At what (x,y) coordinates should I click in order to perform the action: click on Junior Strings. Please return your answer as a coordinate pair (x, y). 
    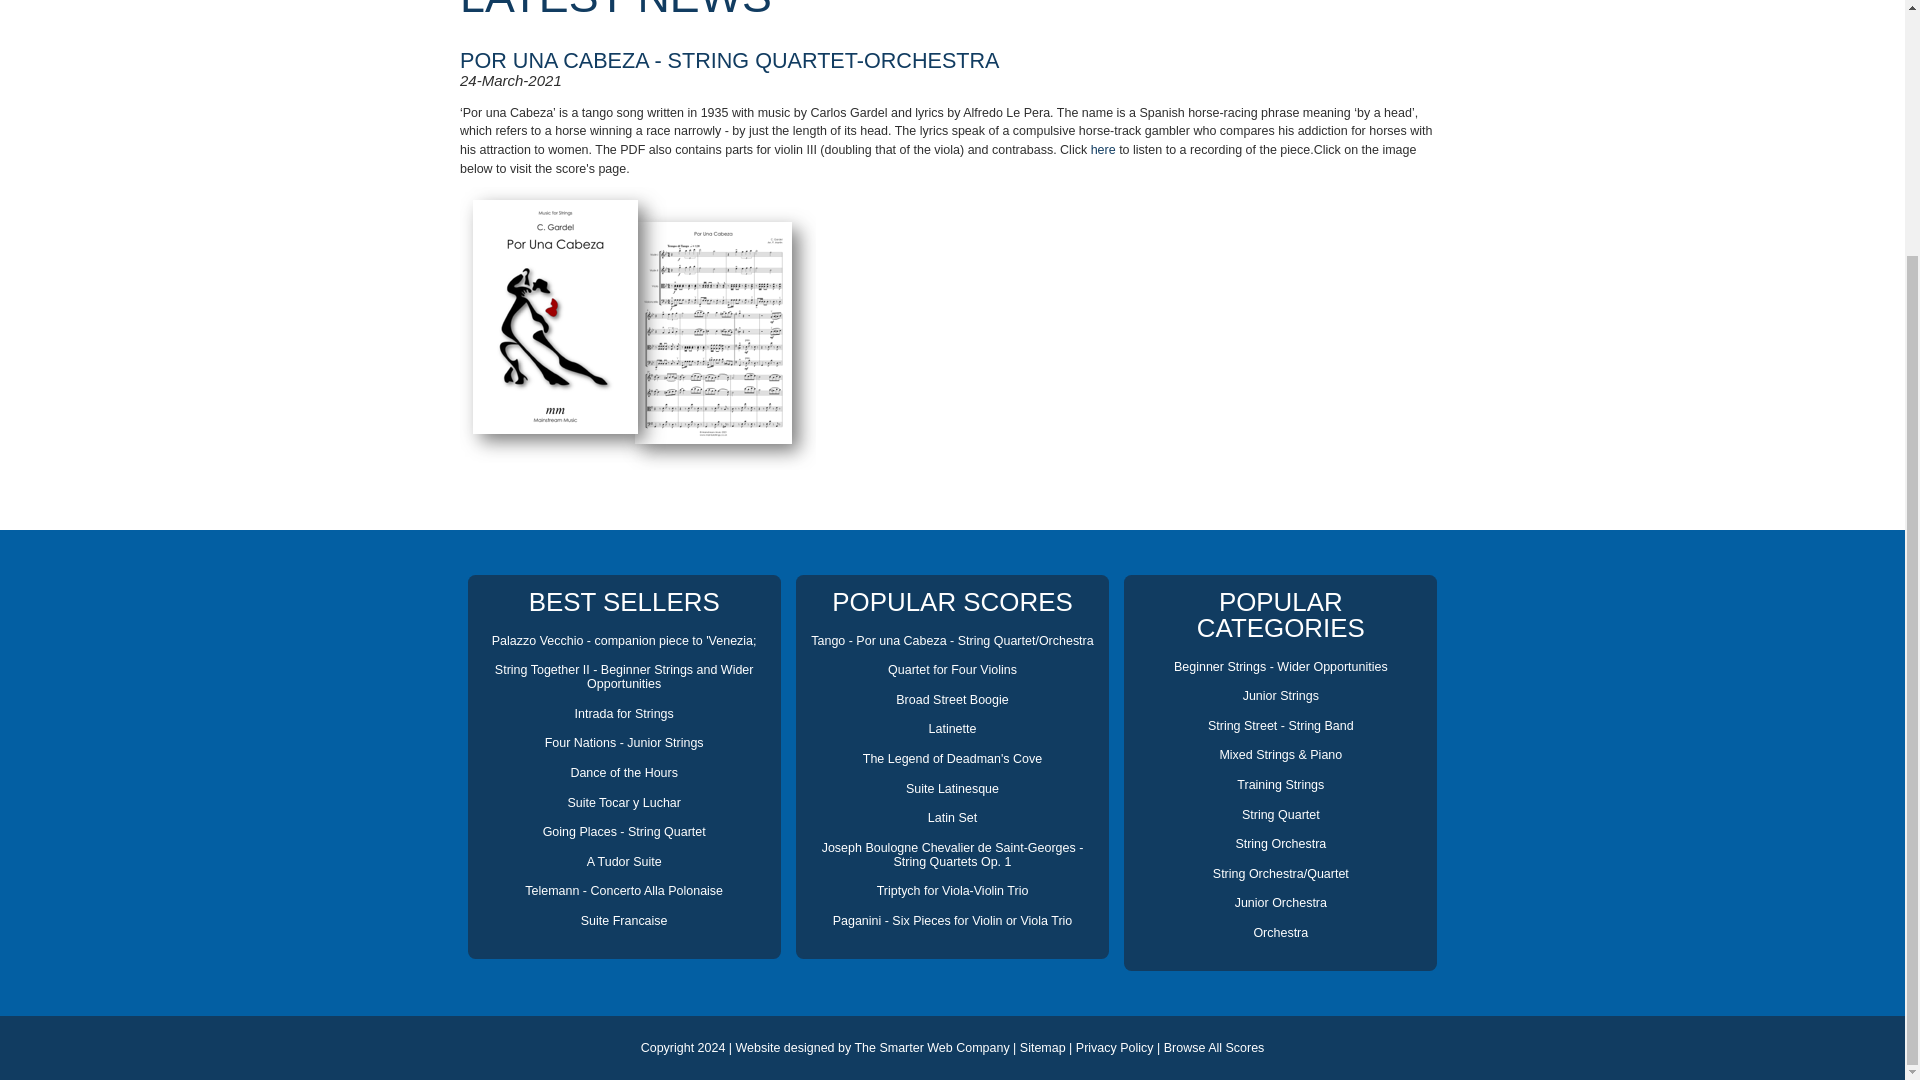
    Looking at the image, I should click on (1280, 696).